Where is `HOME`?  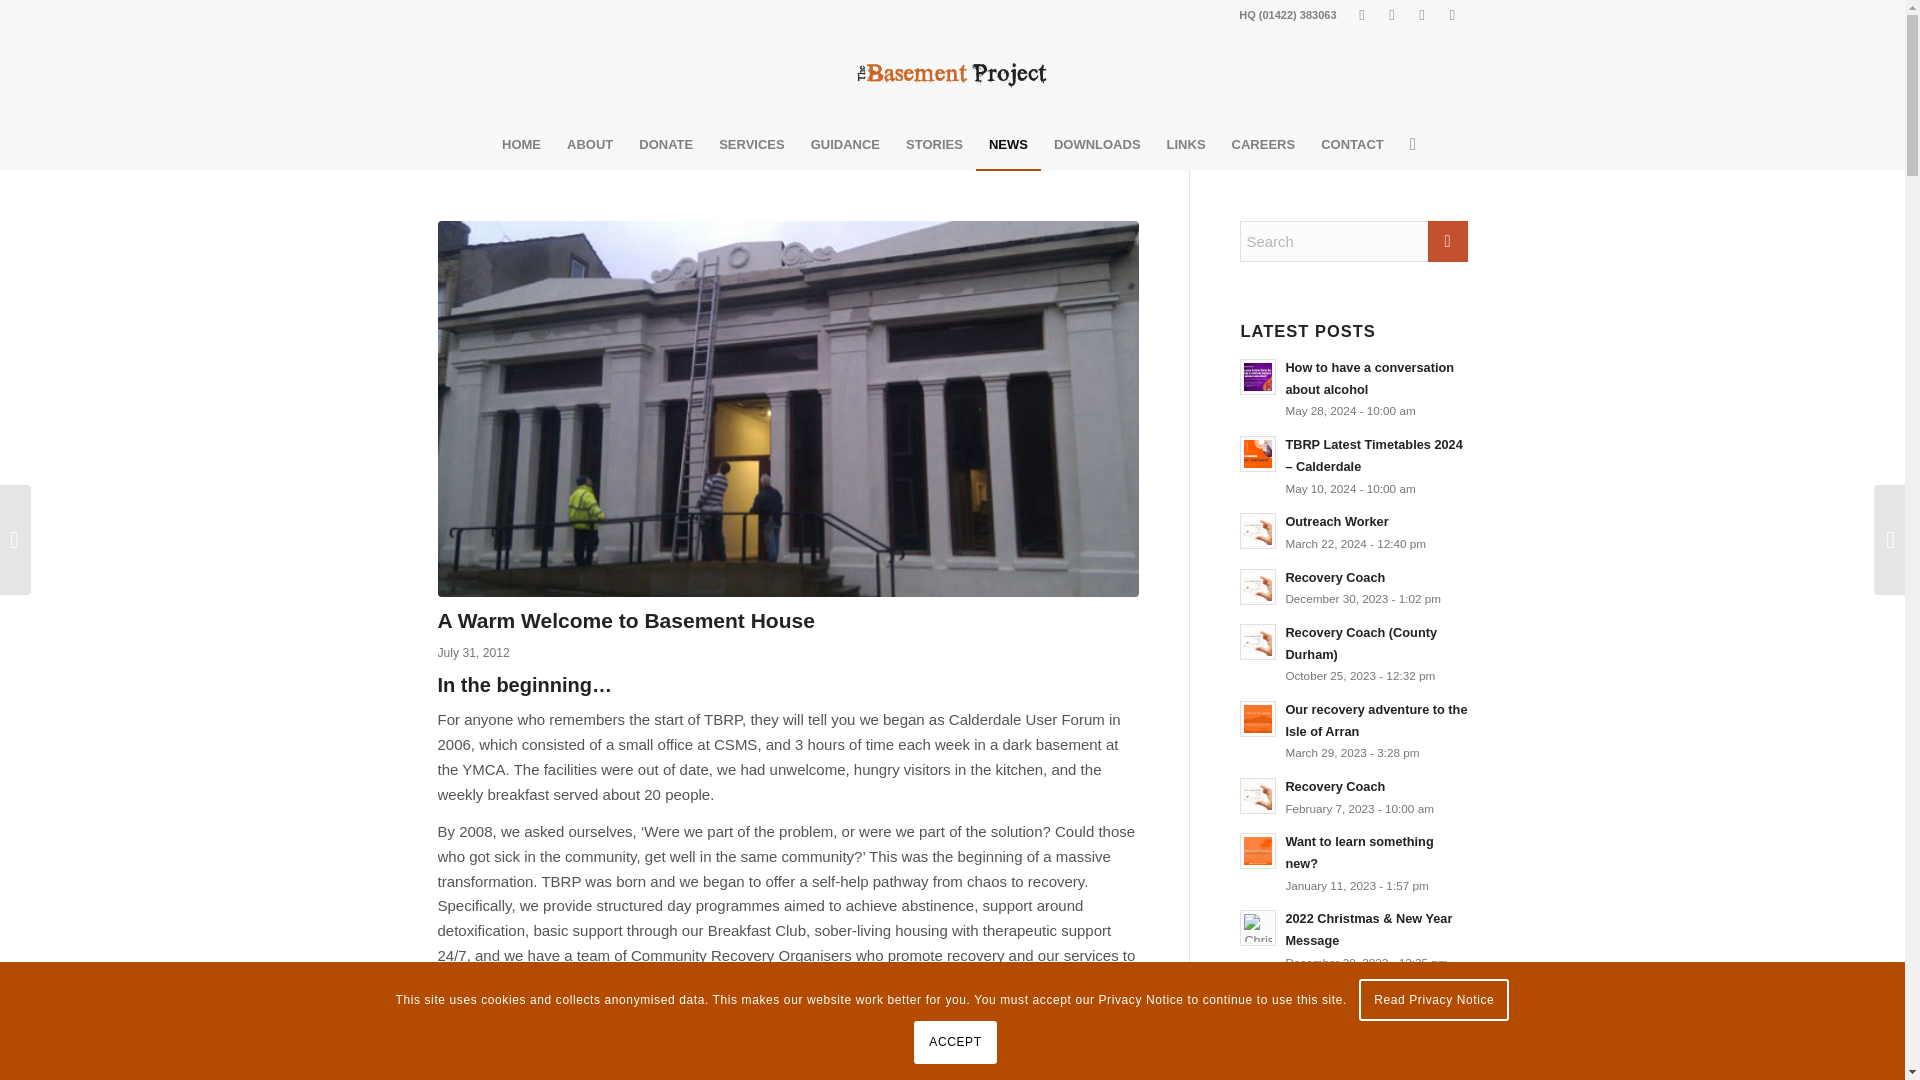 HOME is located at coordinates (522, 144).